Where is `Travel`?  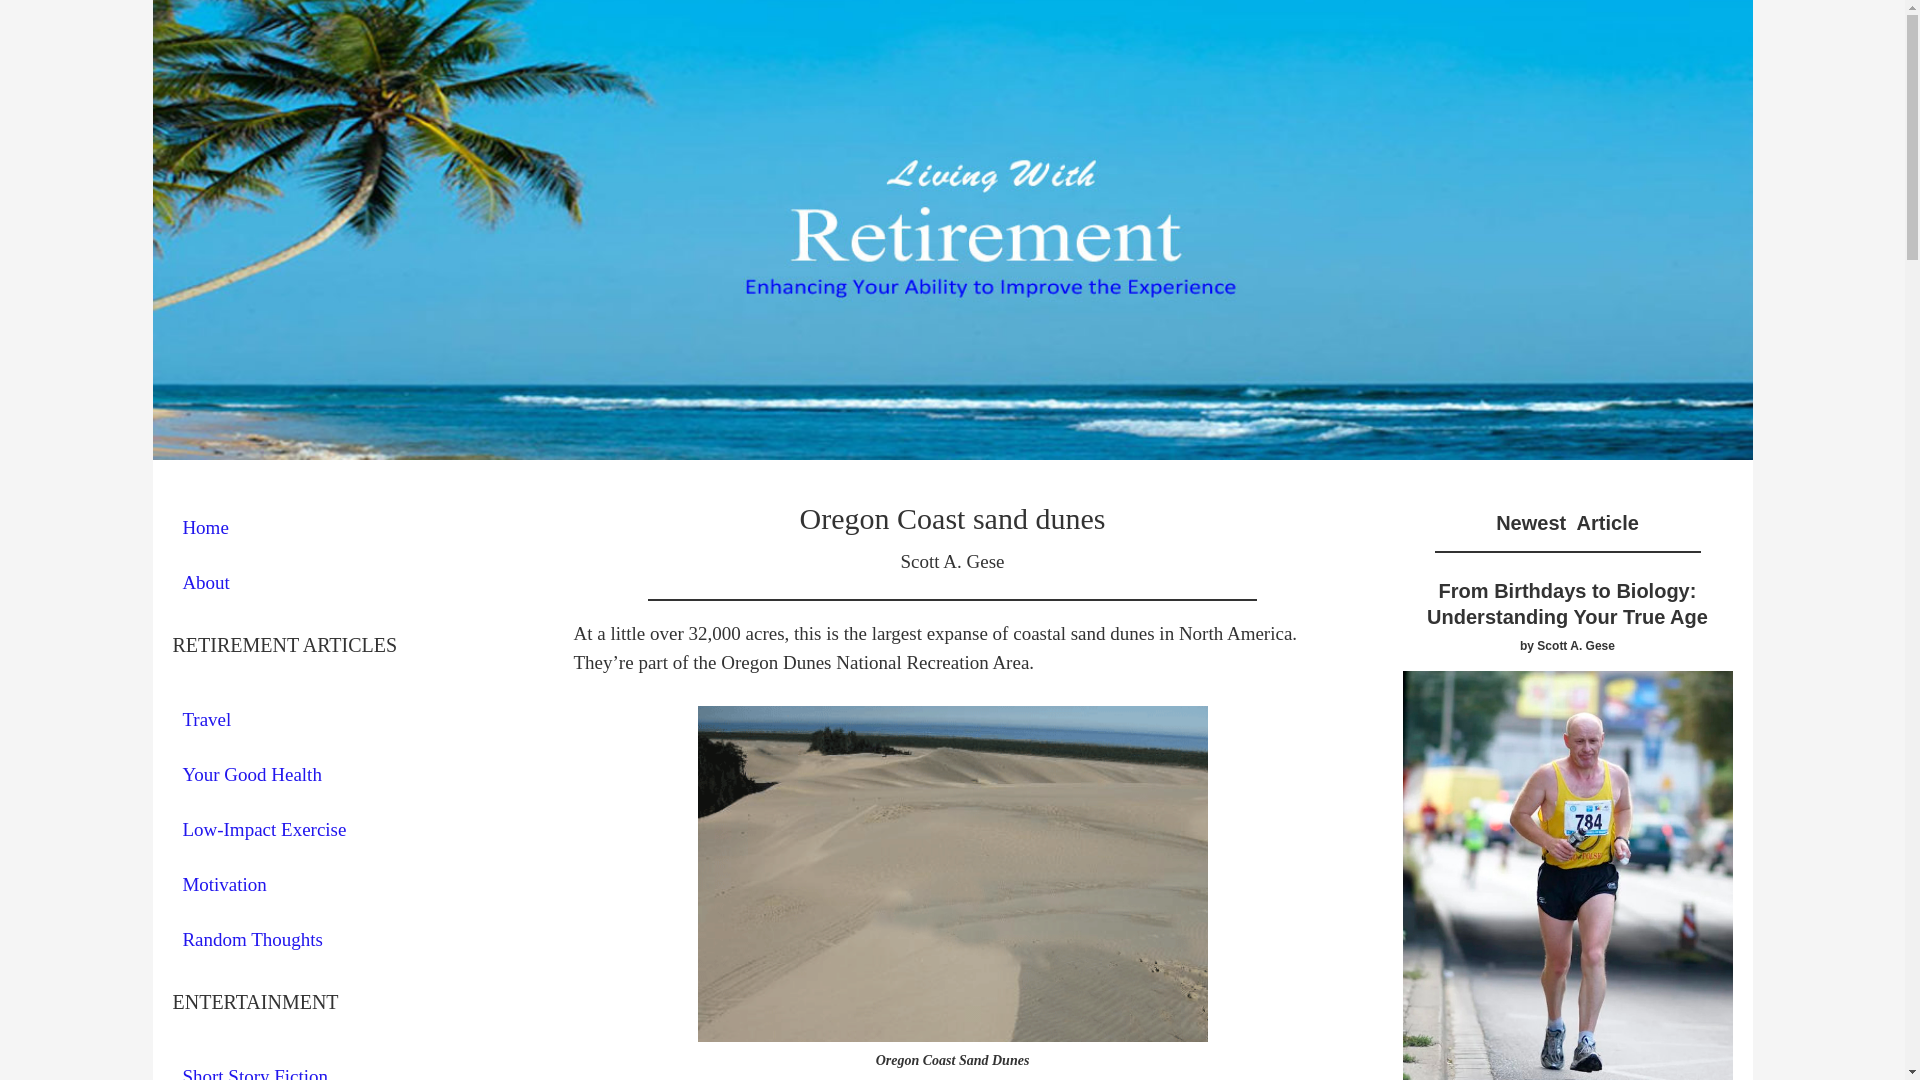
Travel is located at coordinates (336, 720).